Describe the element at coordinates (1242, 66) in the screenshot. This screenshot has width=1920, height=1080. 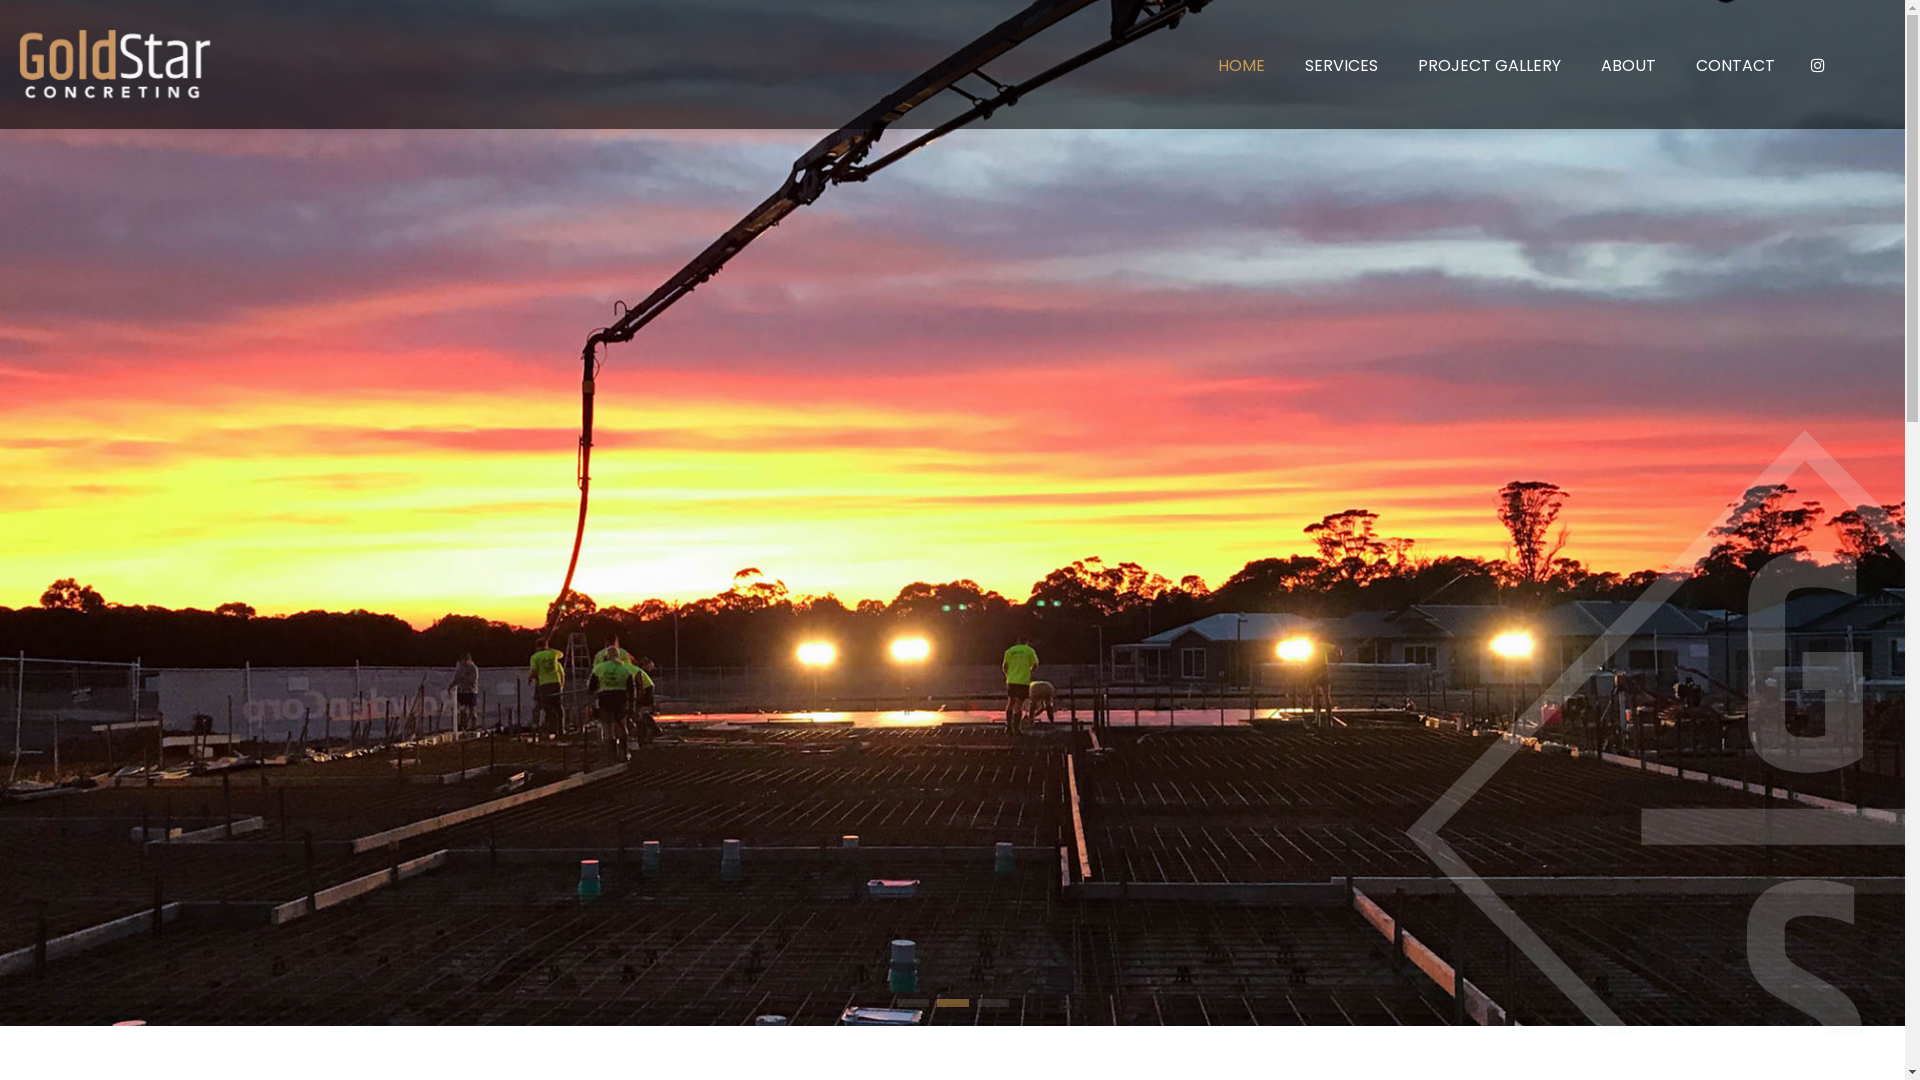
I see `HOME` at that location.